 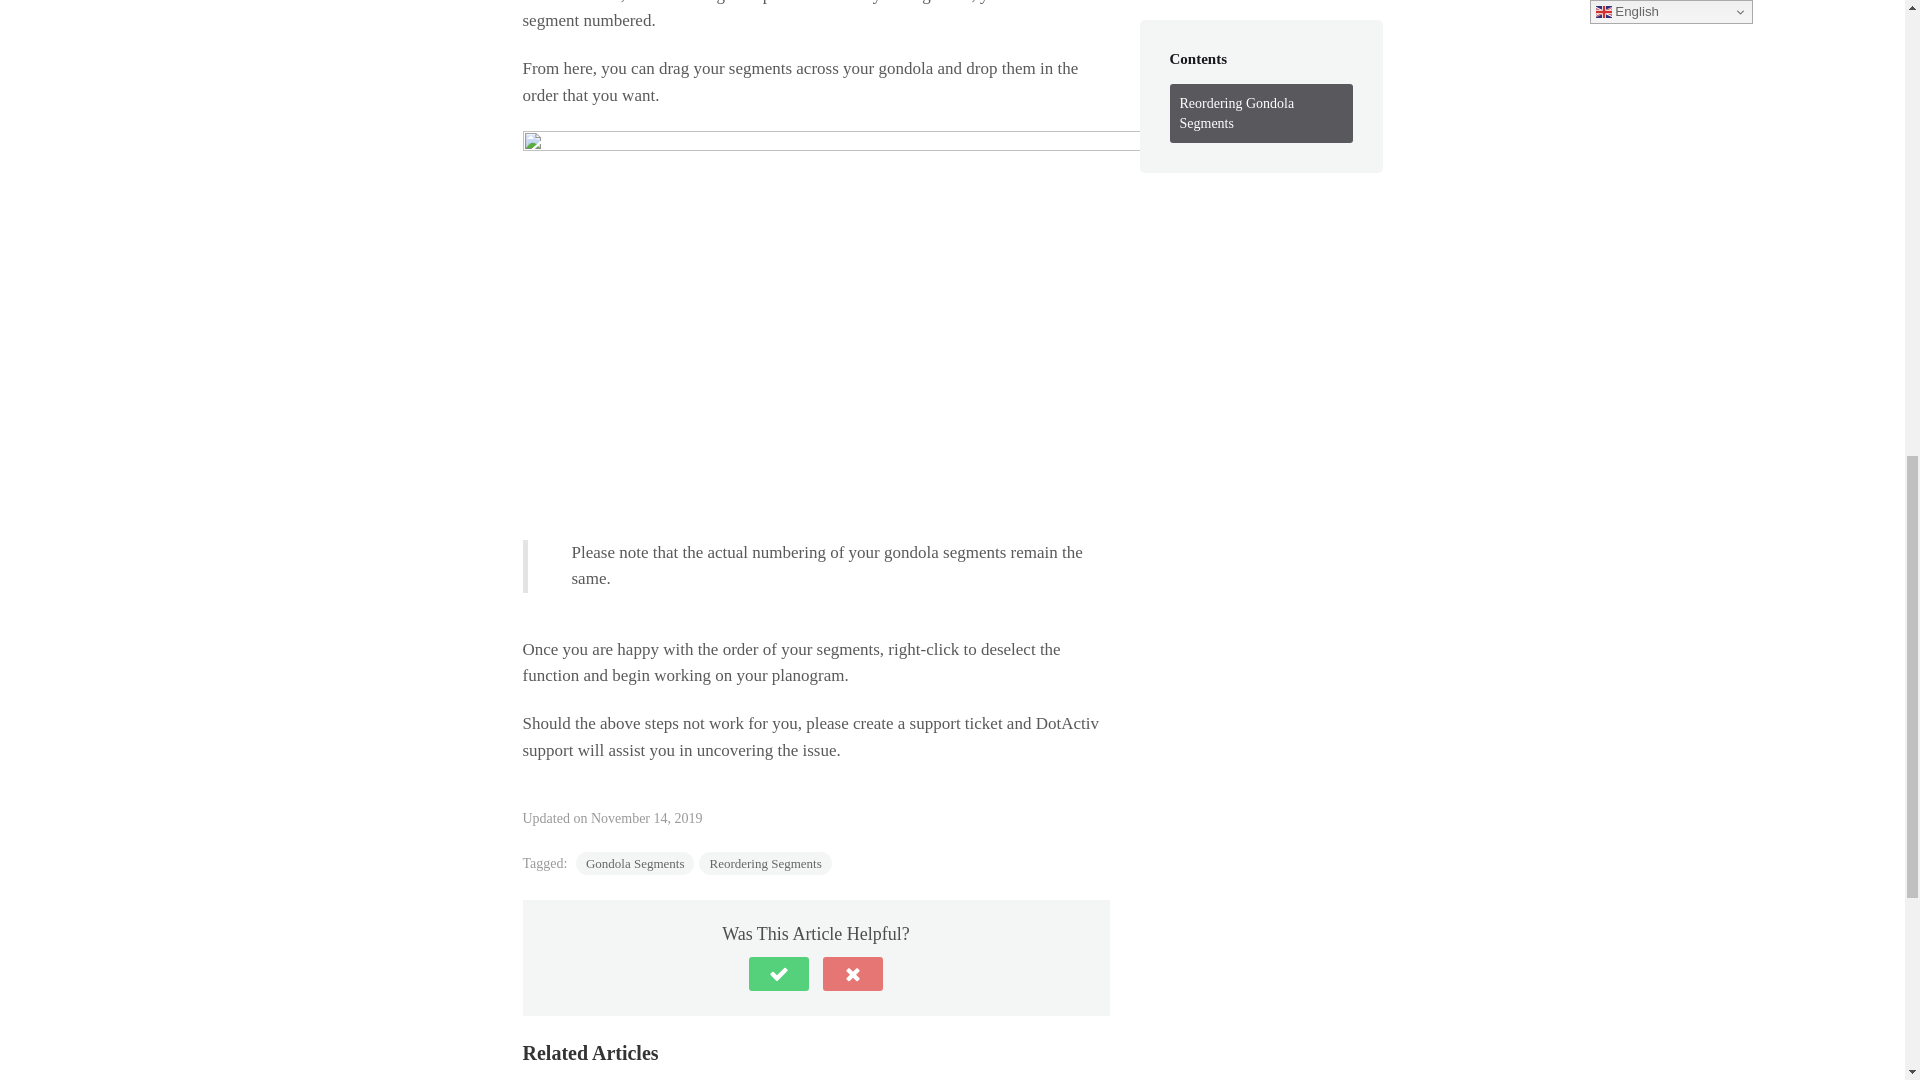 What do you see at coordinates (764, 863) in the screenshot?
I see `Reordering Segments` at bounding box center [764, 863].